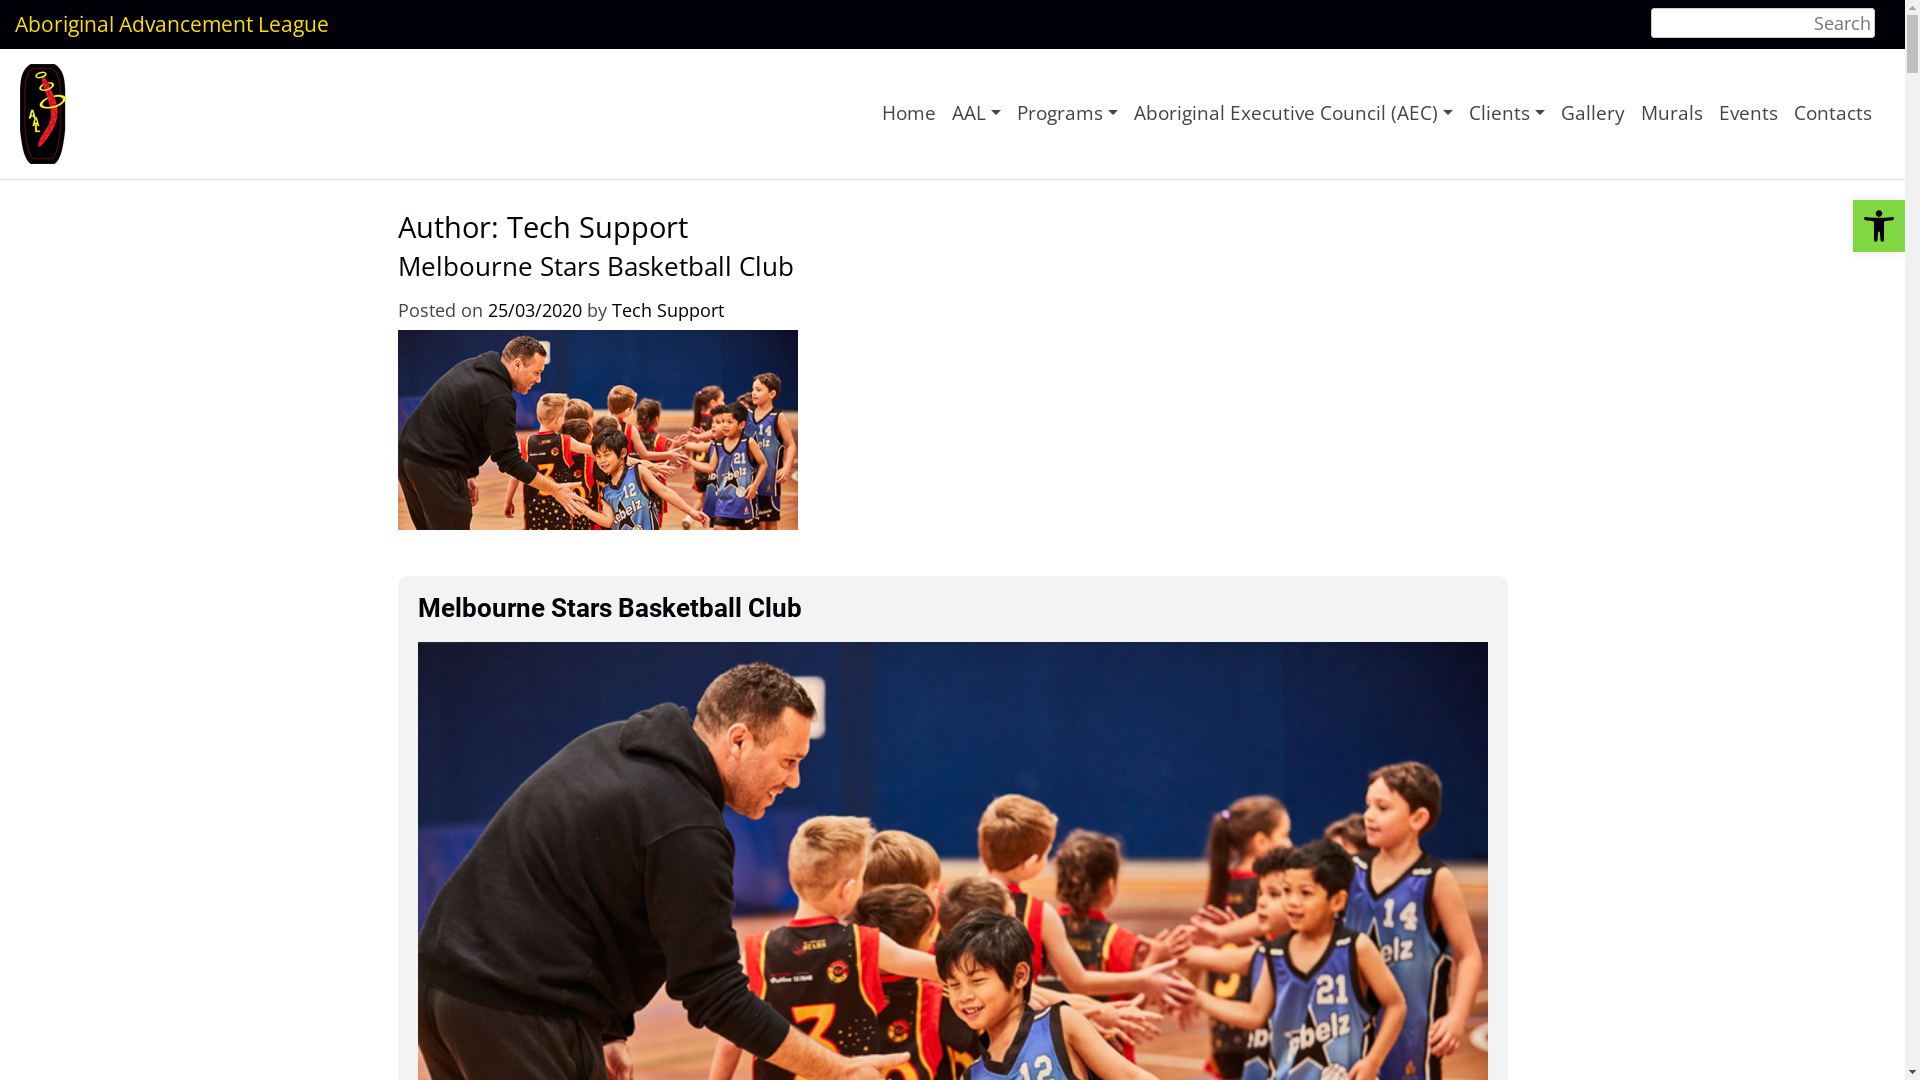  Describe the element at coordinates (1593, 114) in the screenshot. I see `Gallery` at that location.